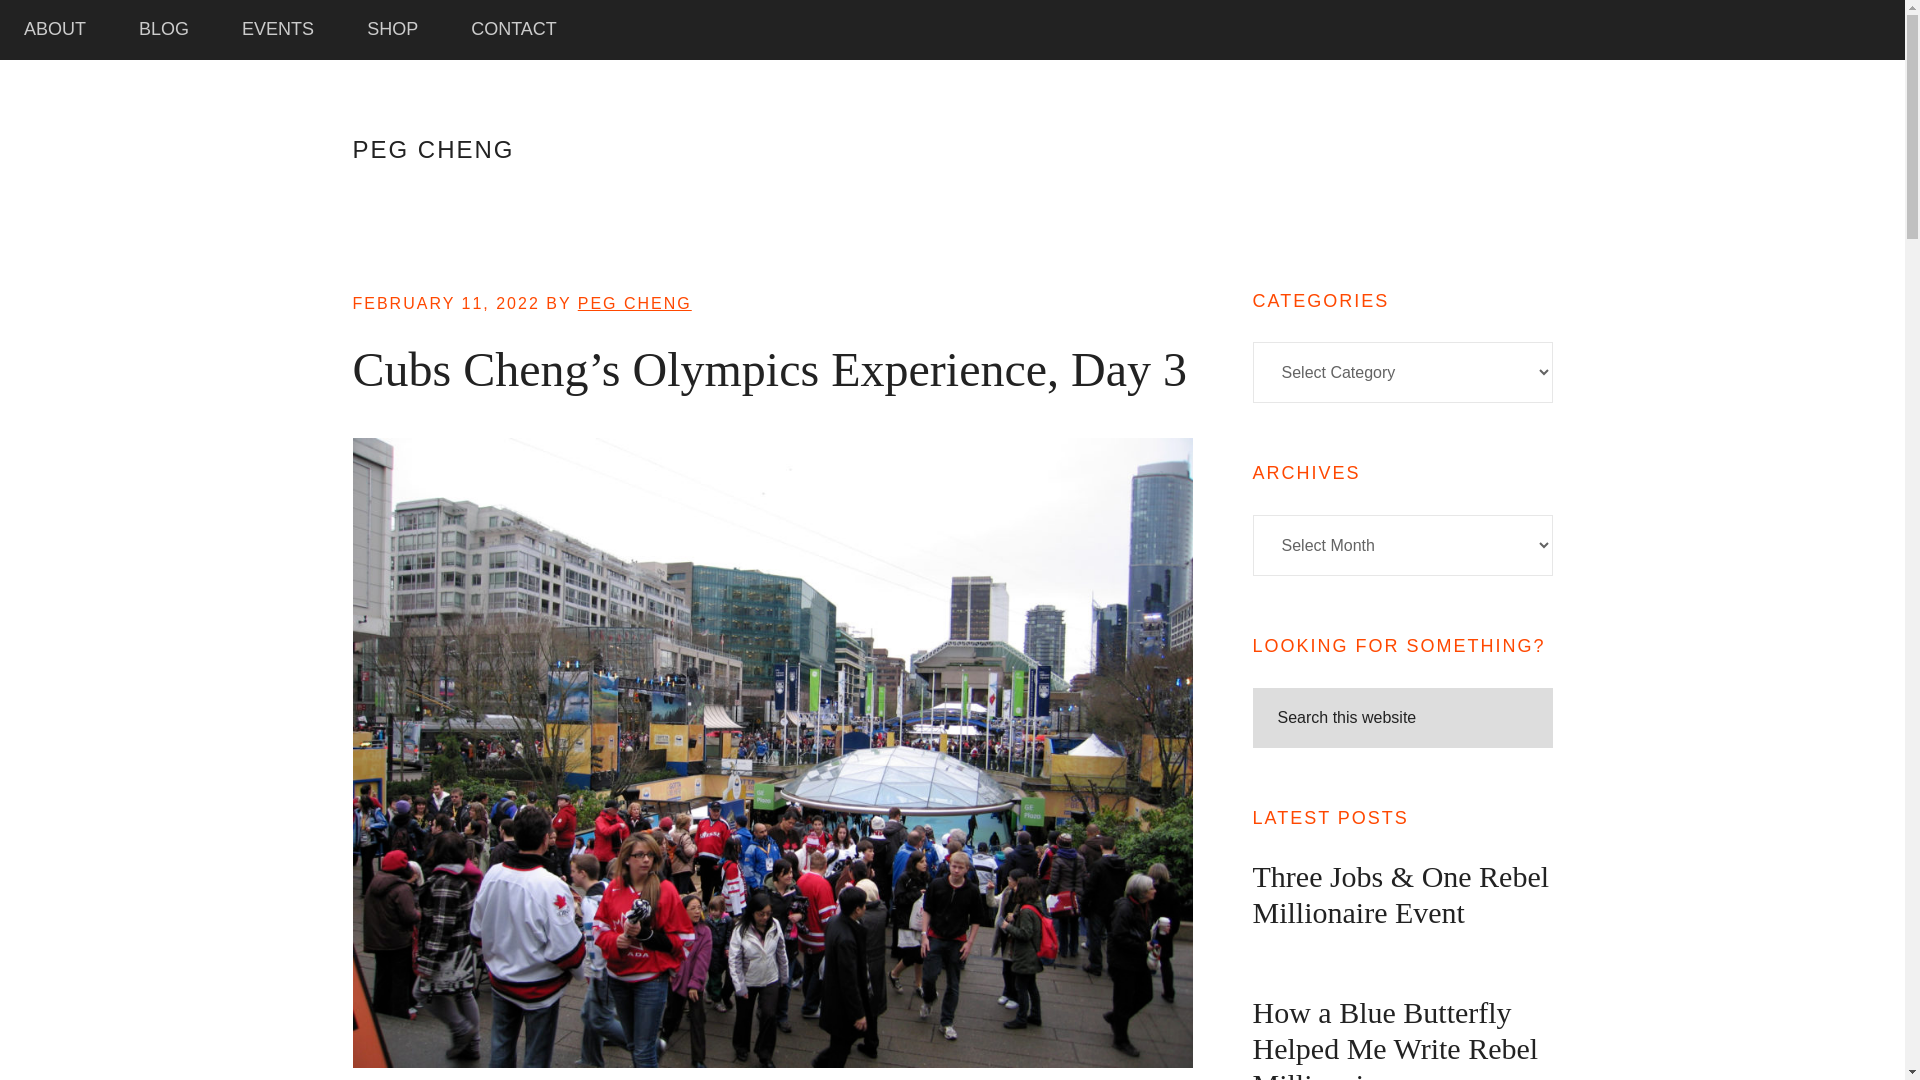 Image resolution: width=1920 pixels, height=1080 pixels. Describe the element at coordinates (278, 30) in the screenshot. I see `EVENTS` at that location.